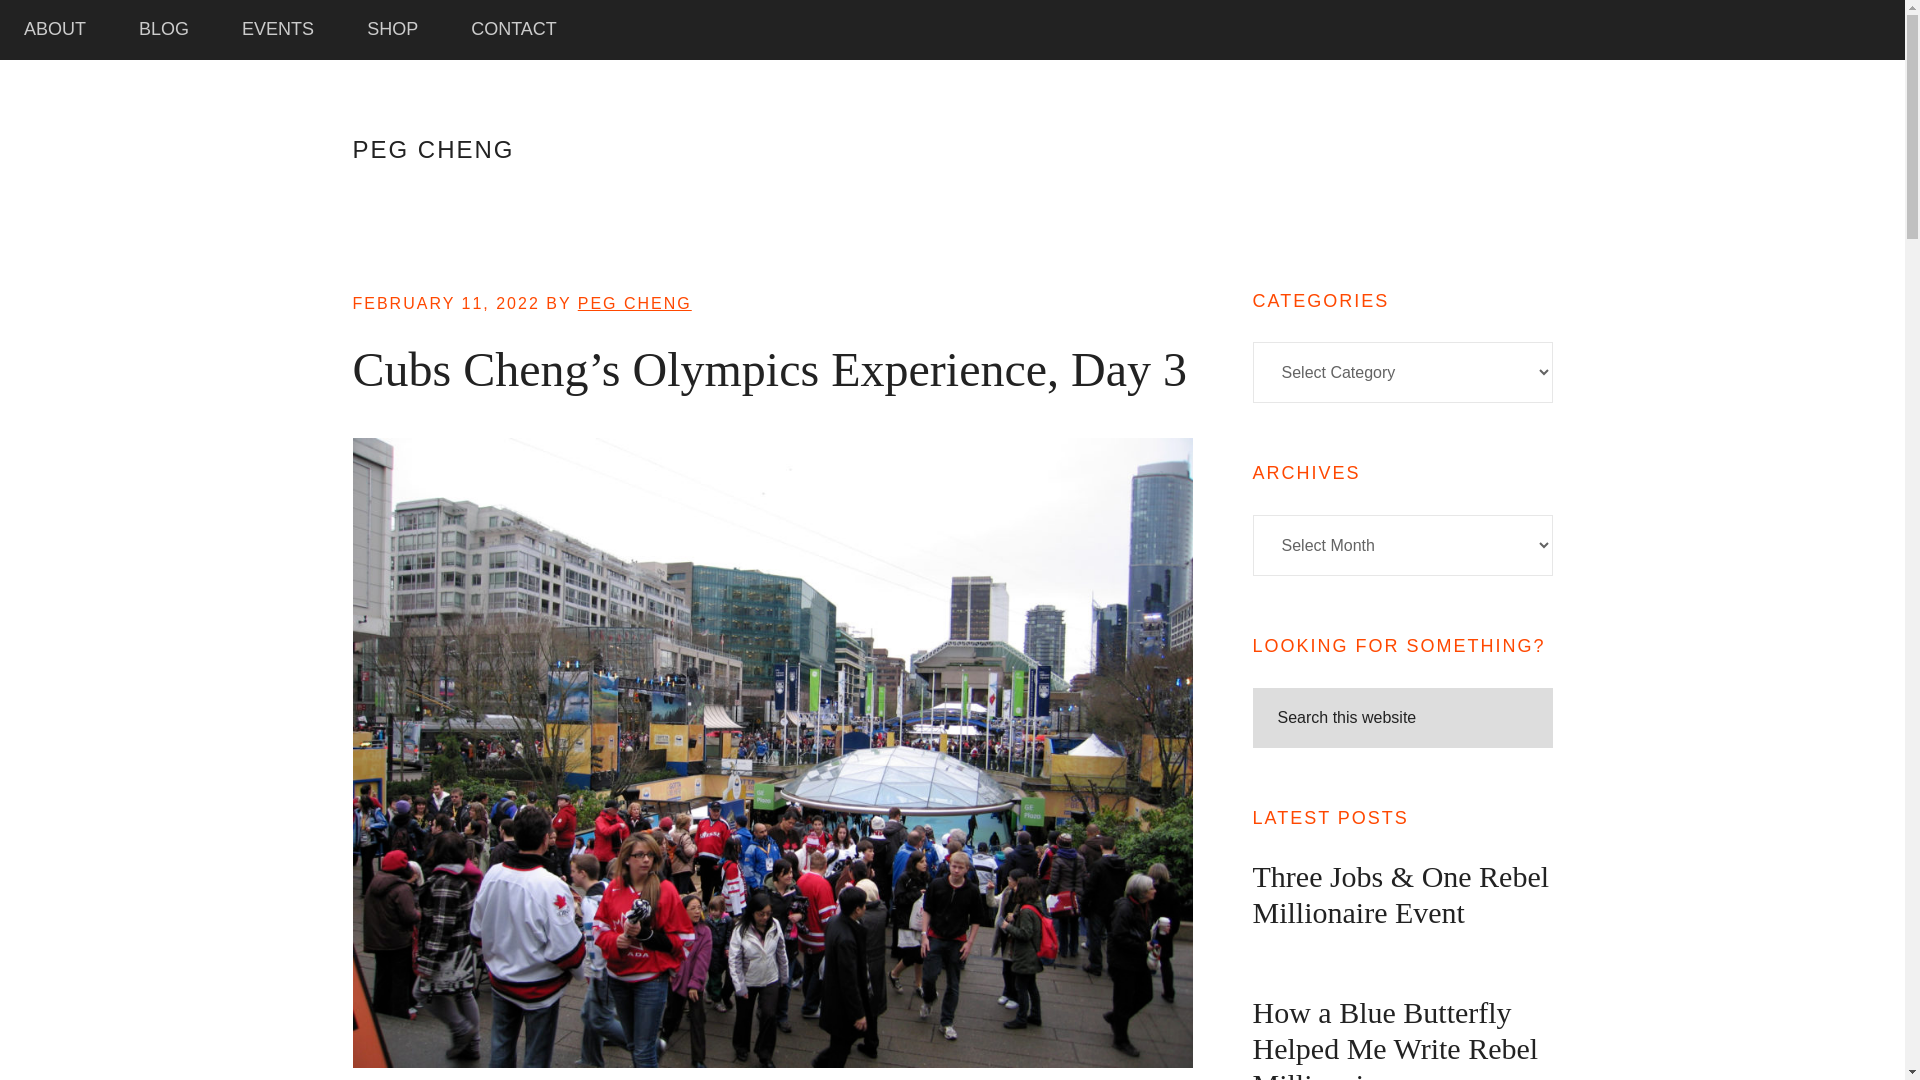 Image resolution: width=1920 pixels, height=1080 pixels. Describe the element at coordinates (278, 30) in the screenshot. I see `EVENTS` at that location.